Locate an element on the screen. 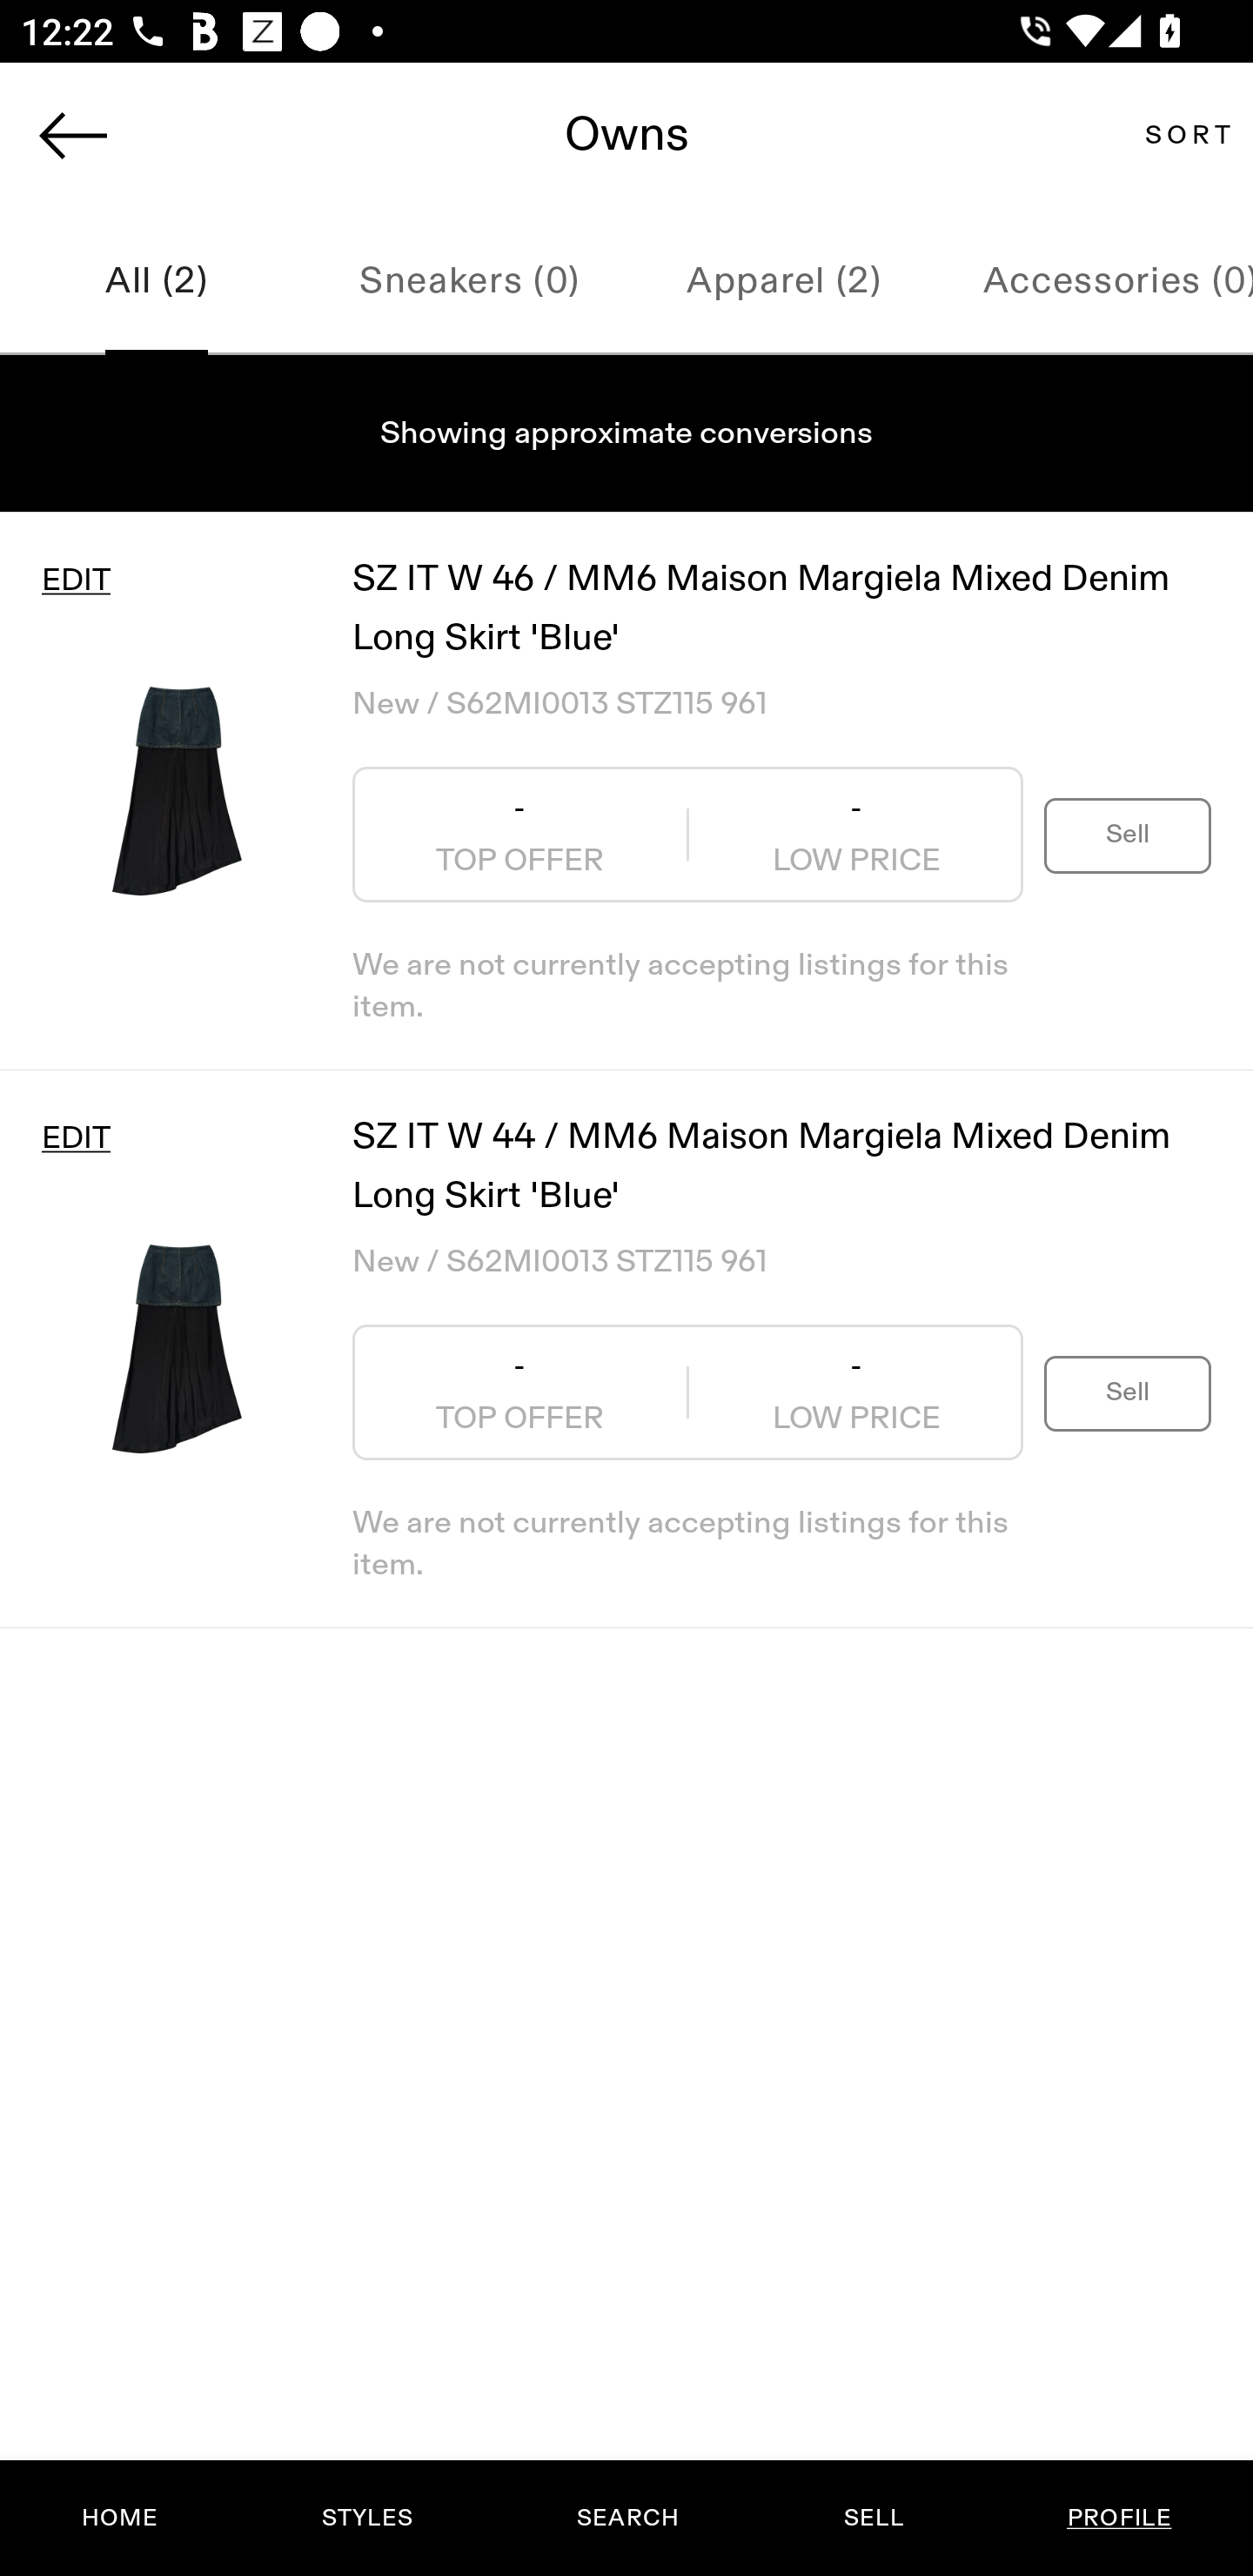 Image resolution: width=1253 pixels, height=2576 pixels. Sell is located at coordinates (1128, 834).